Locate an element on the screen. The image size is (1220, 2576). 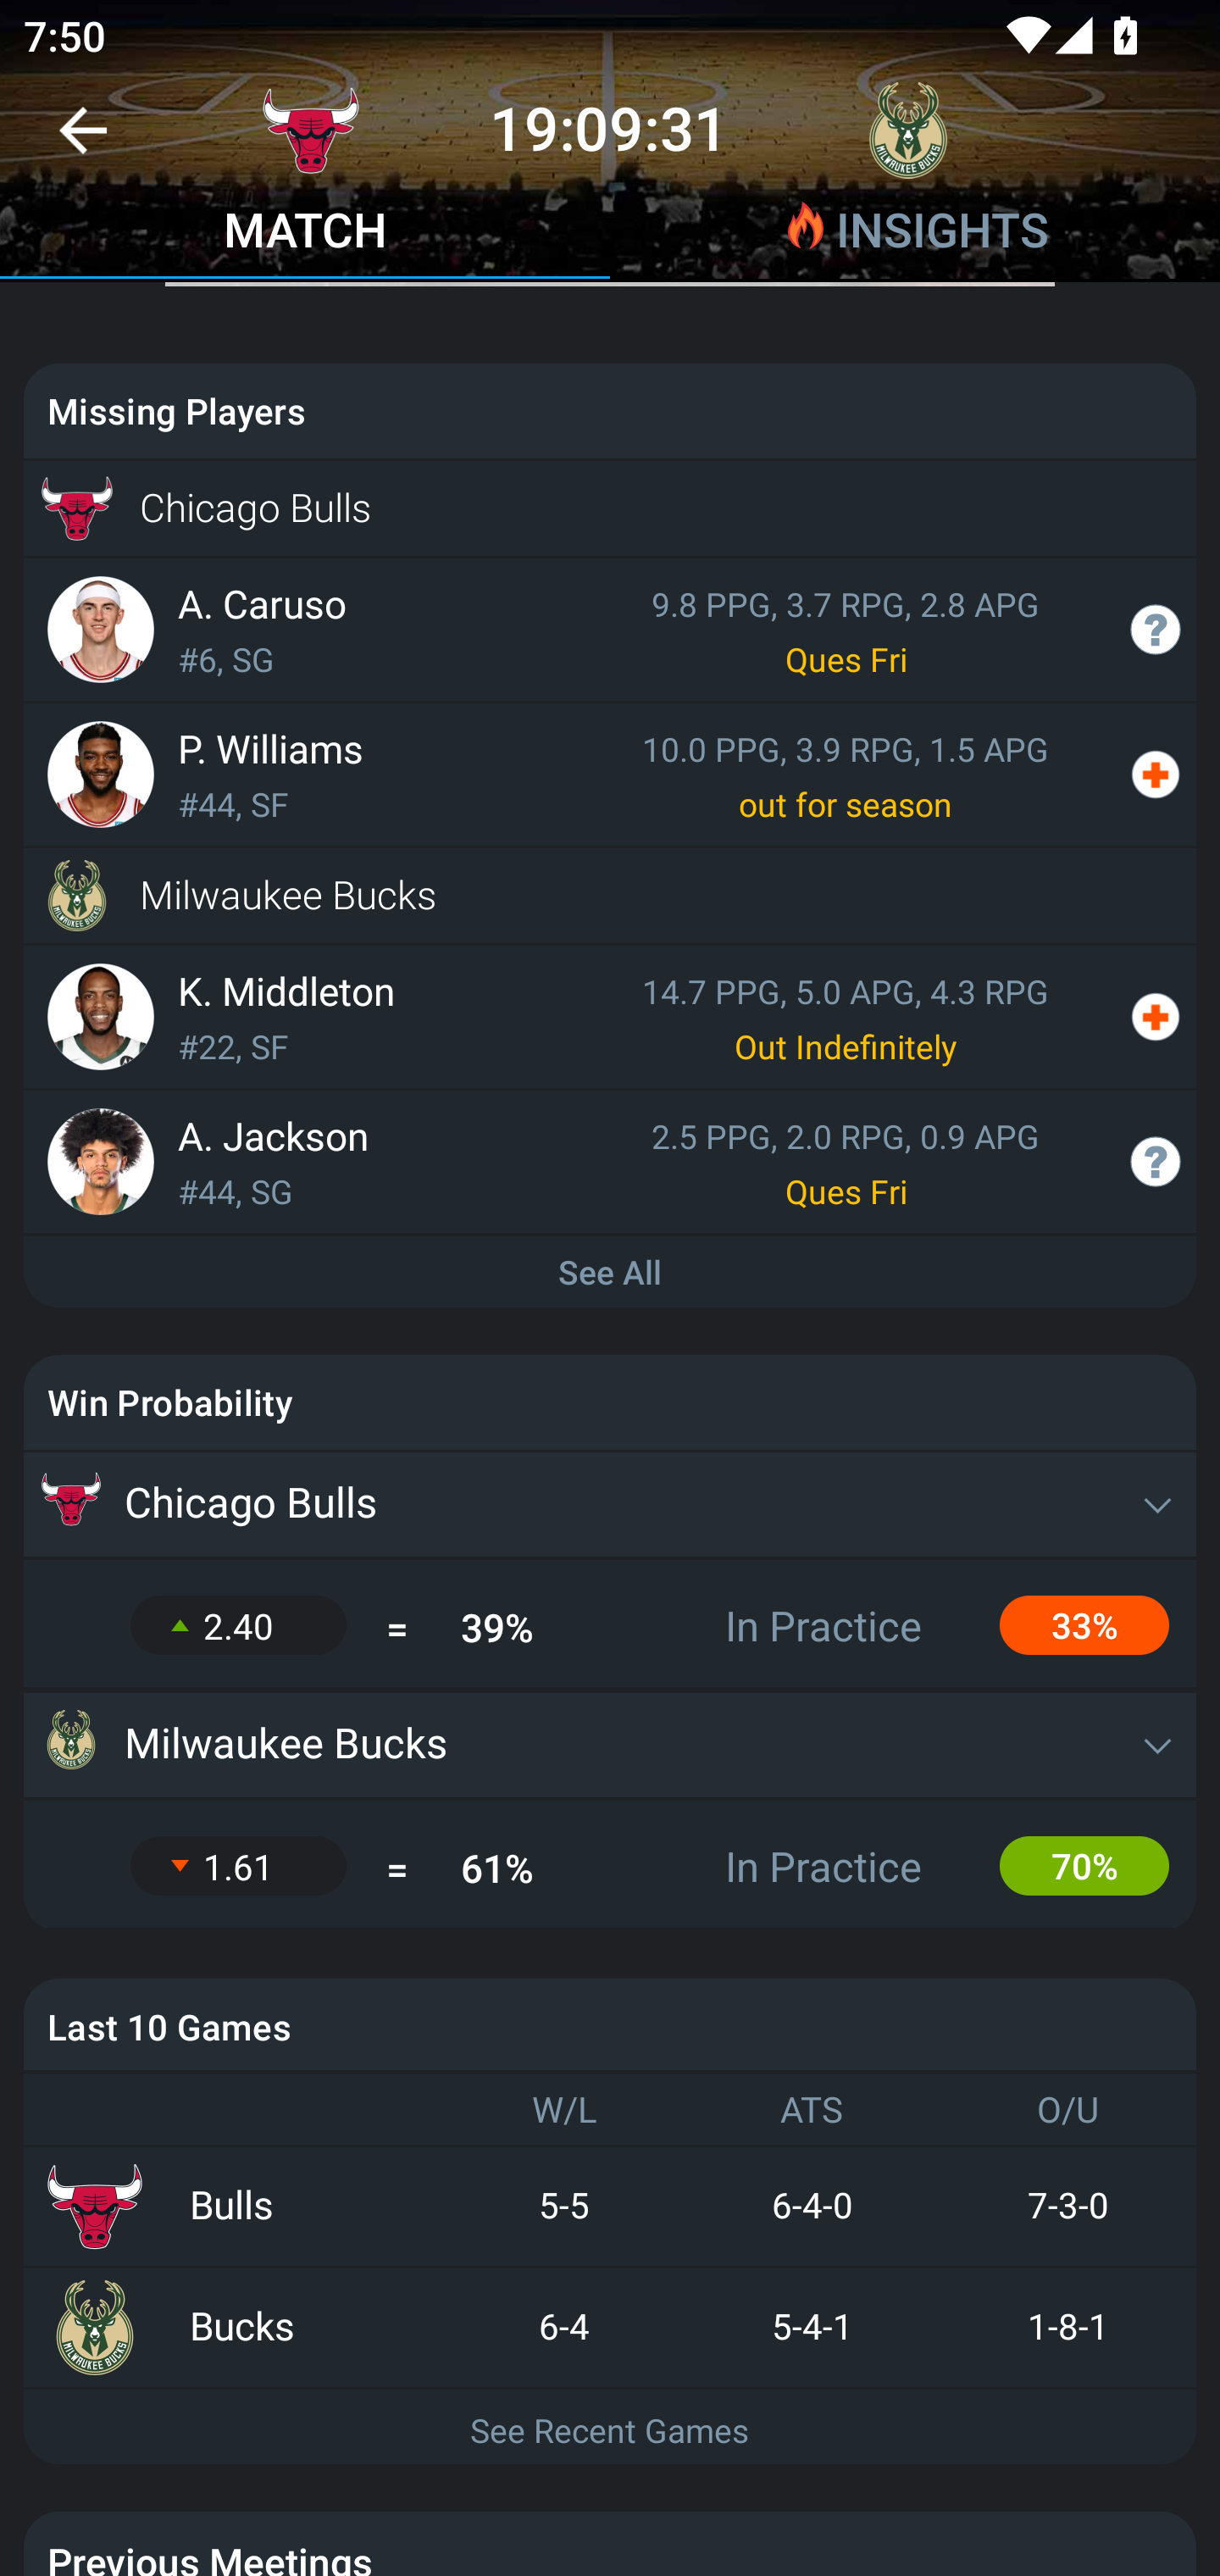
See Recent Games is located at coordinates (610, 2428).